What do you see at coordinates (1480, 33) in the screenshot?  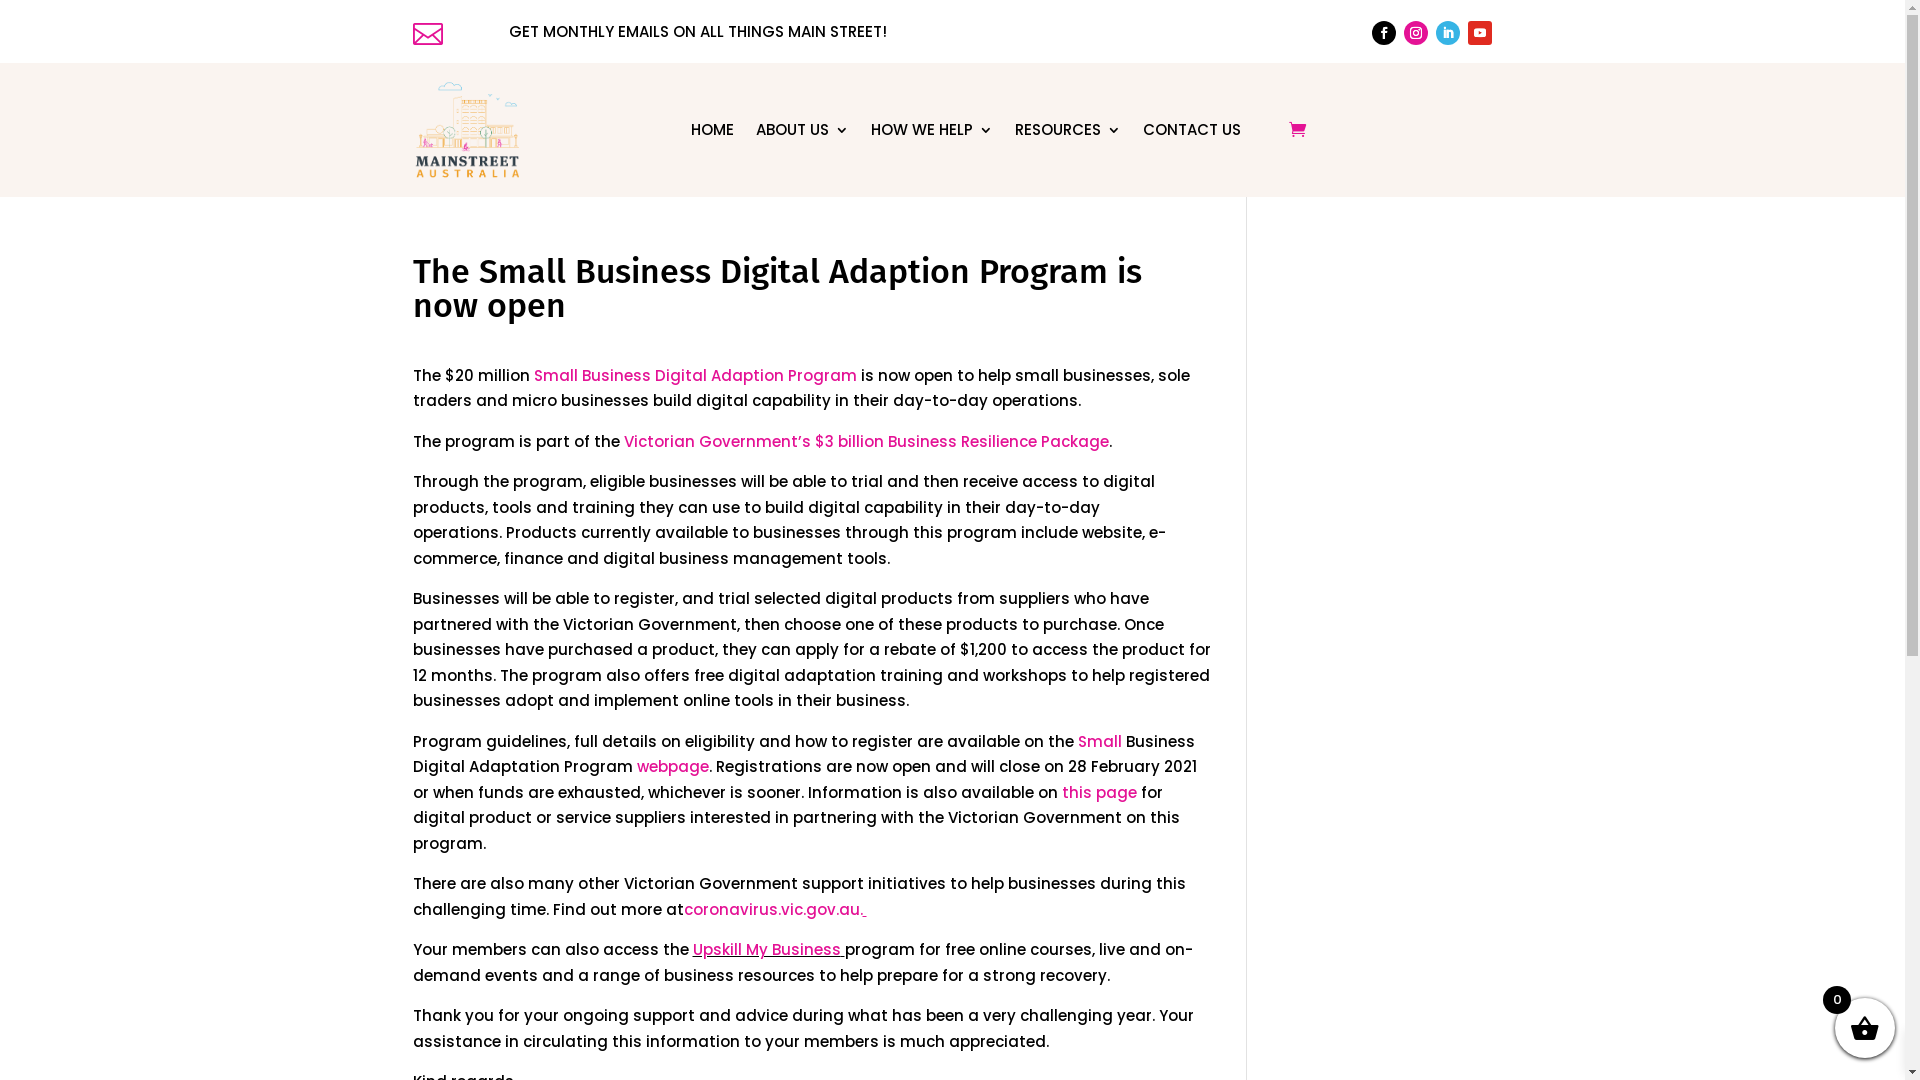 I see `Follow on Youtube` at bounding box center [1480, 33].